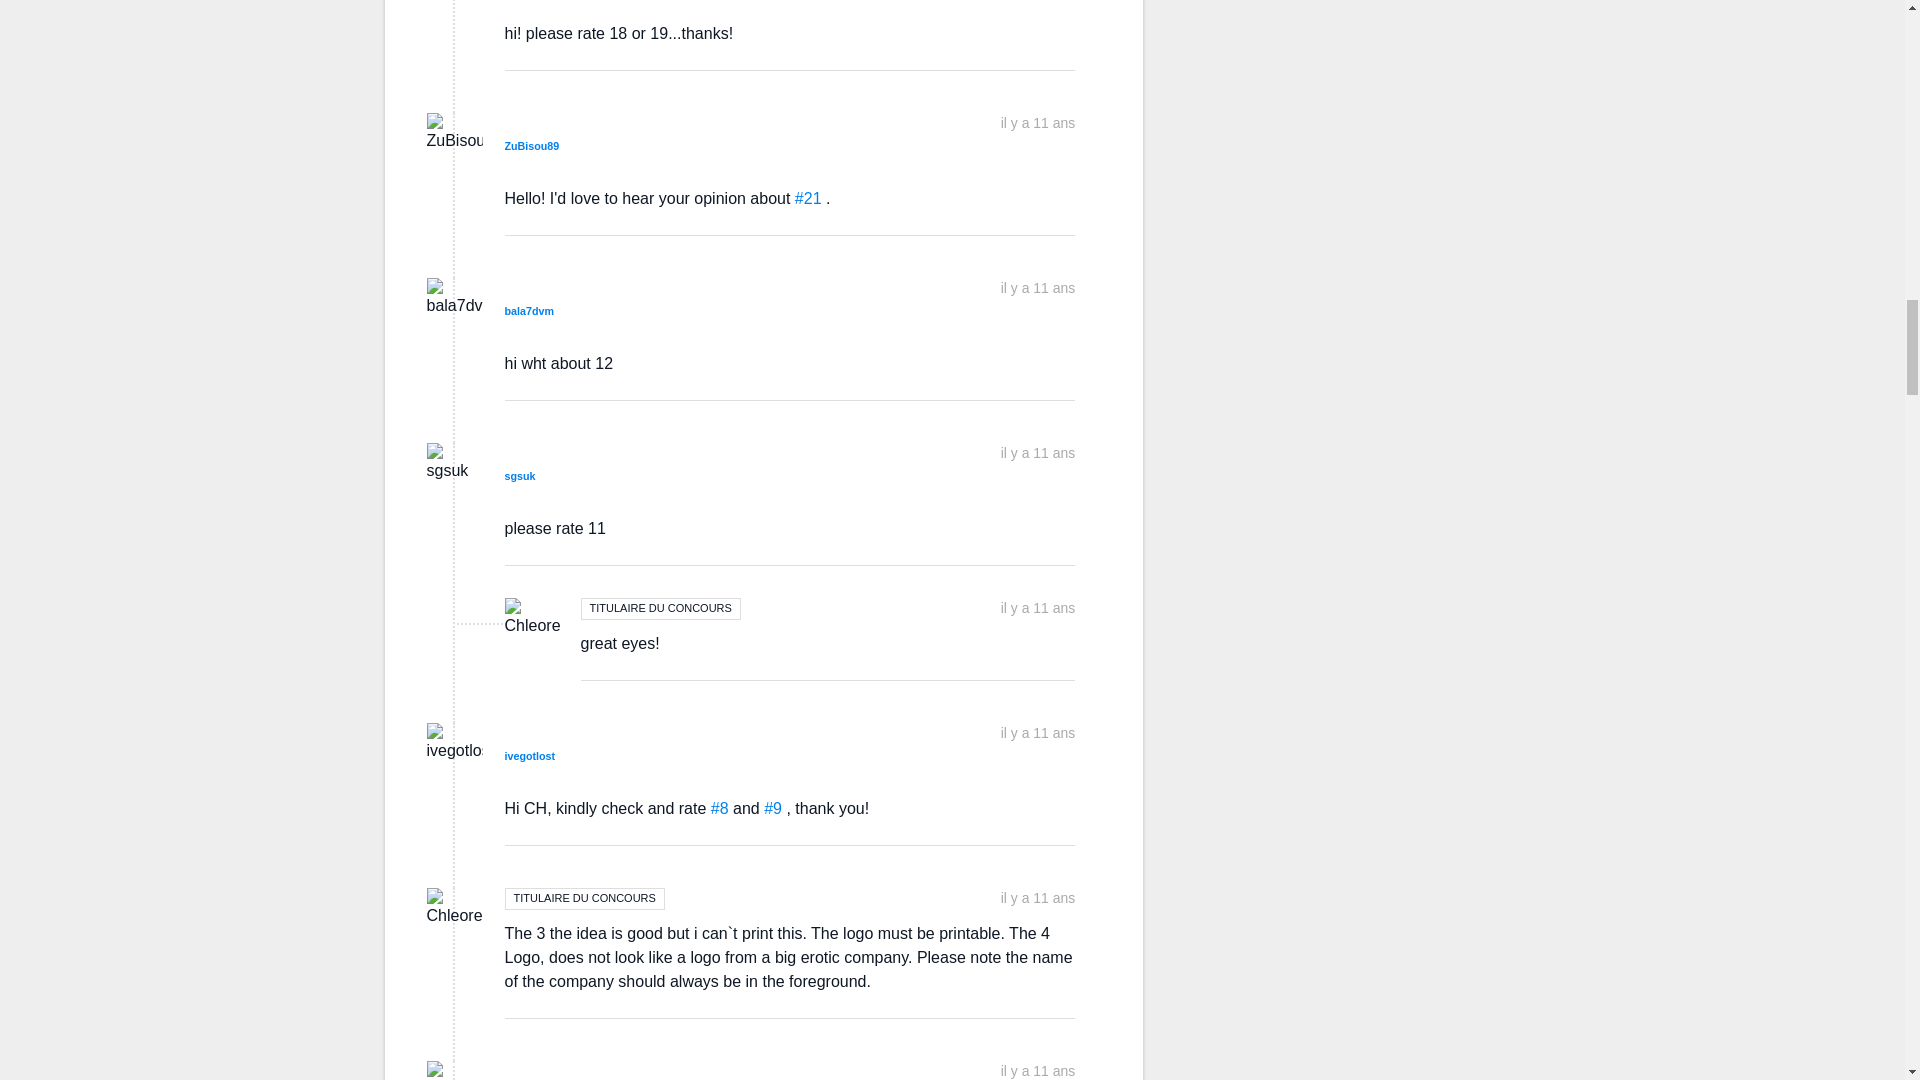  What do you see at coordinates (530, 146) in the screenshot?
I see `ZuBisou89` at bounding box center [530, 146].